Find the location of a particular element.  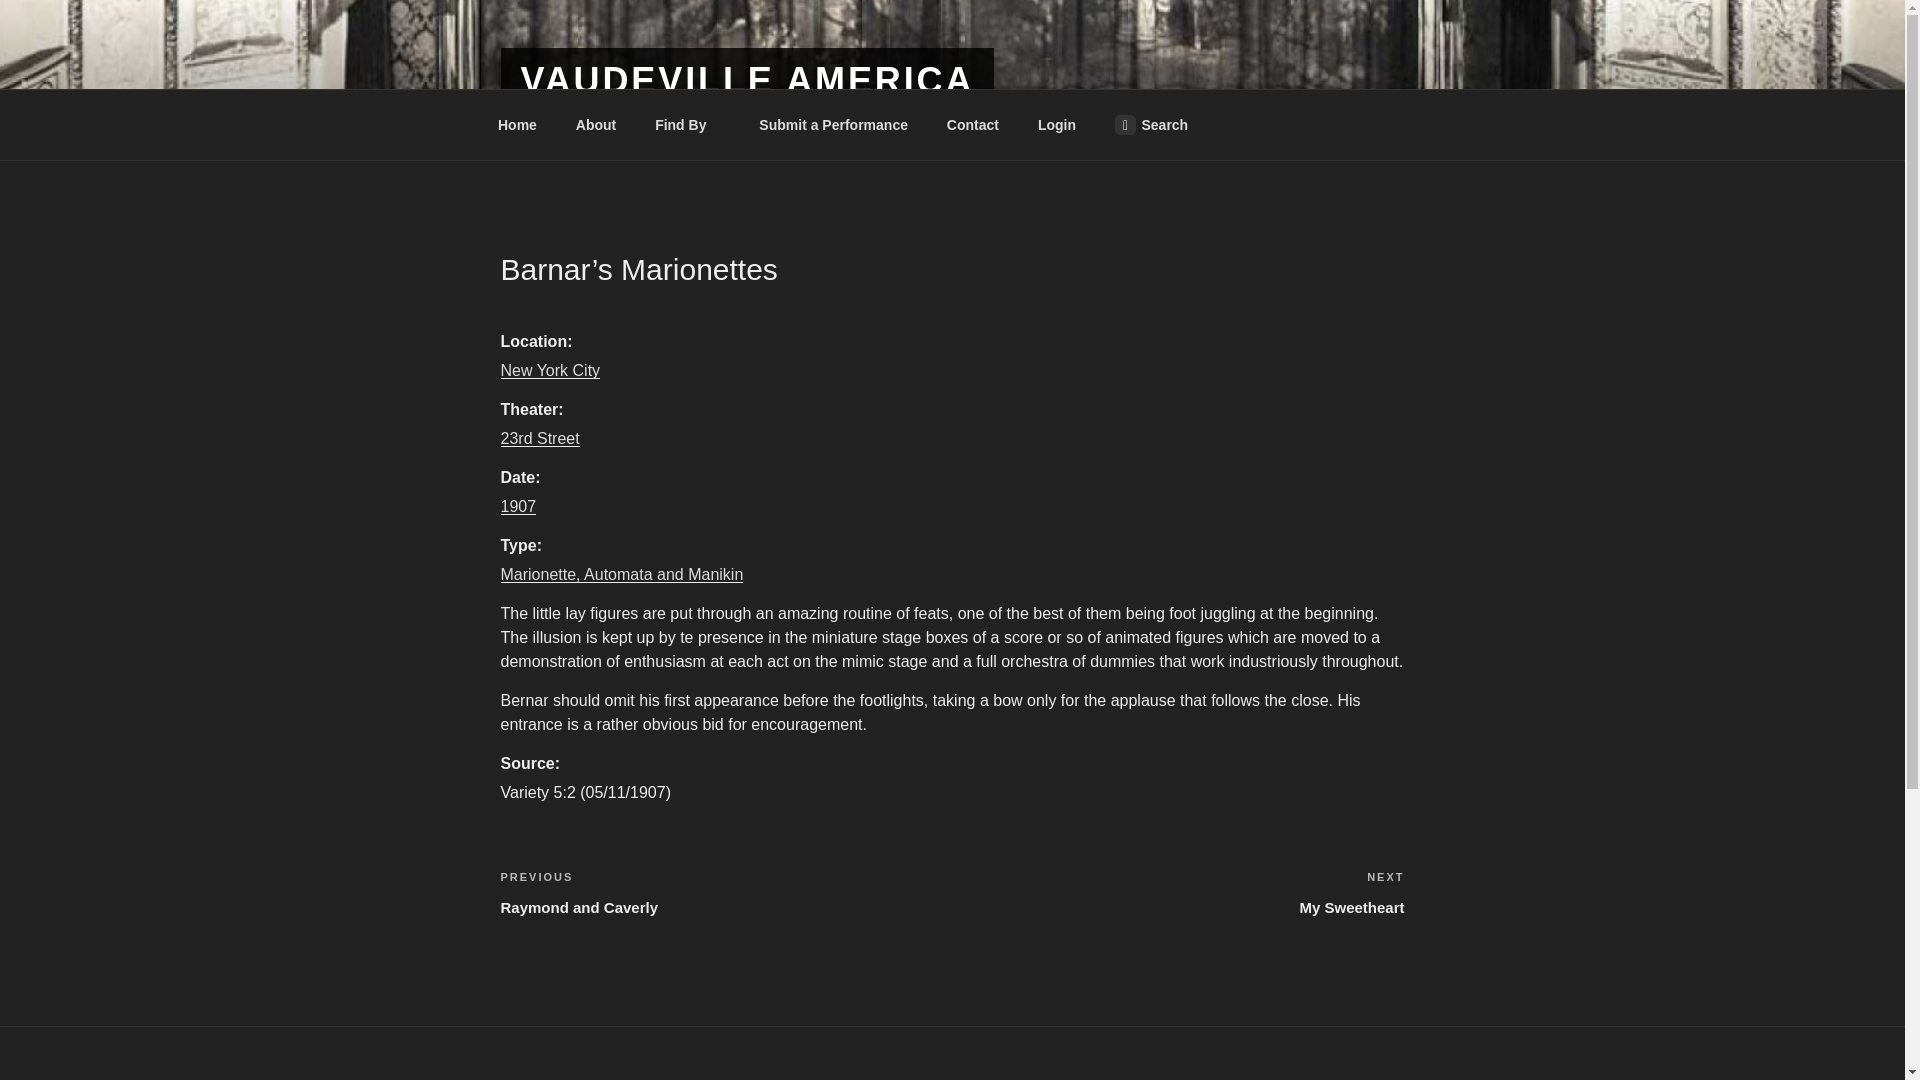

Home is located at coordinates (833, 124).